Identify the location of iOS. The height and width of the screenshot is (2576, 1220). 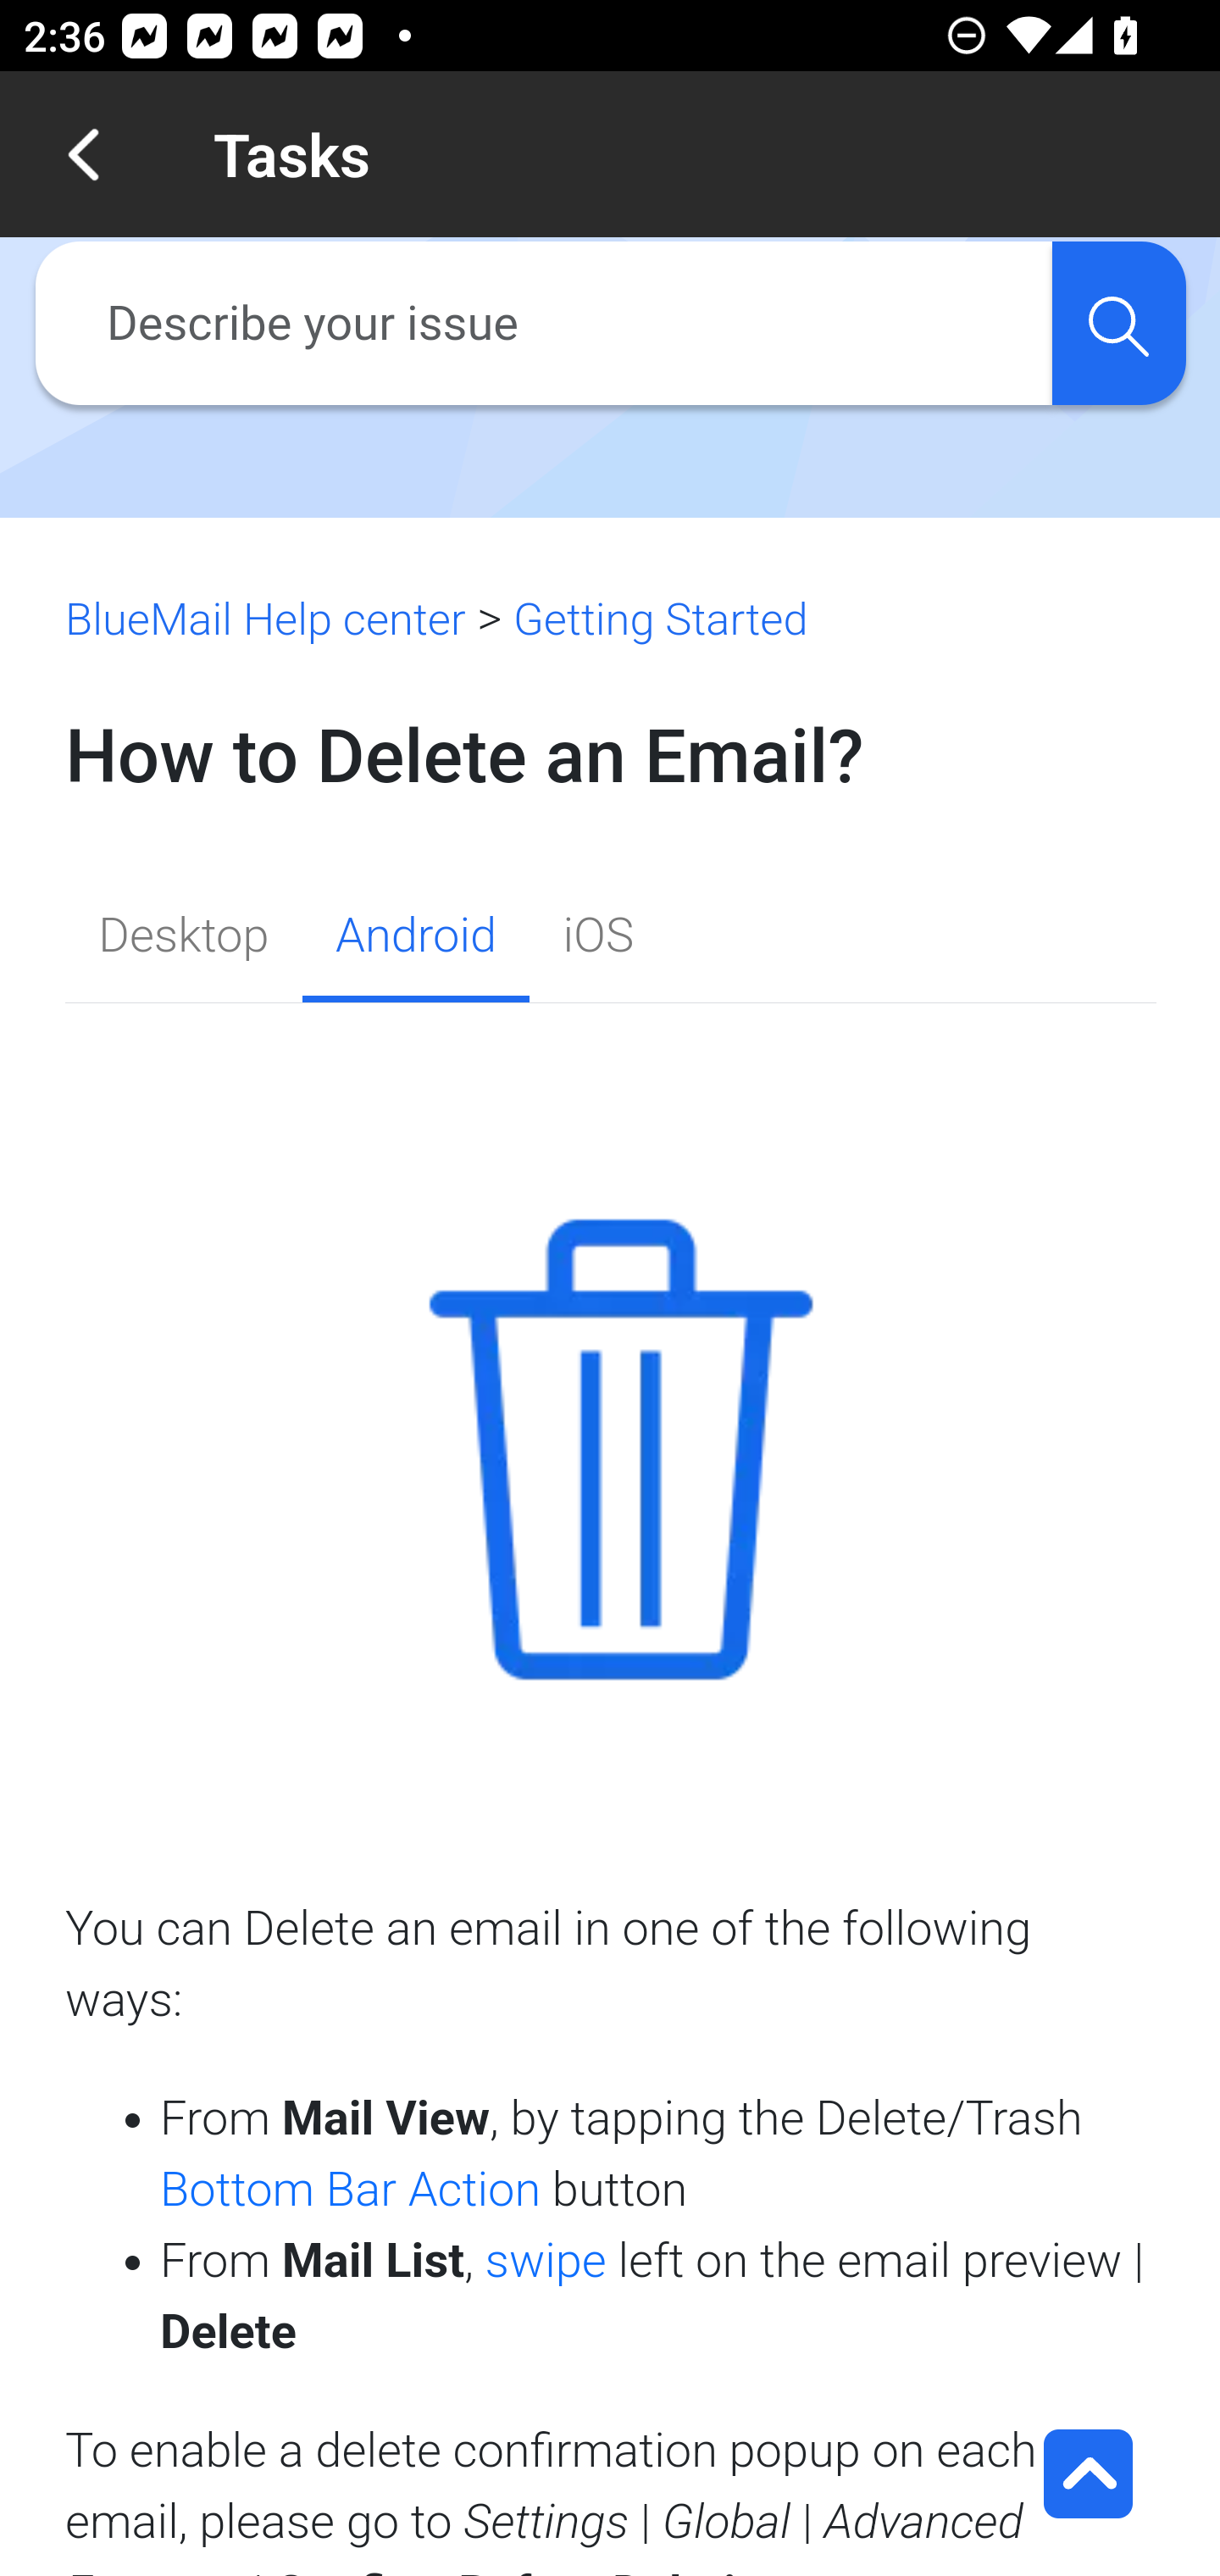
(598, 939).